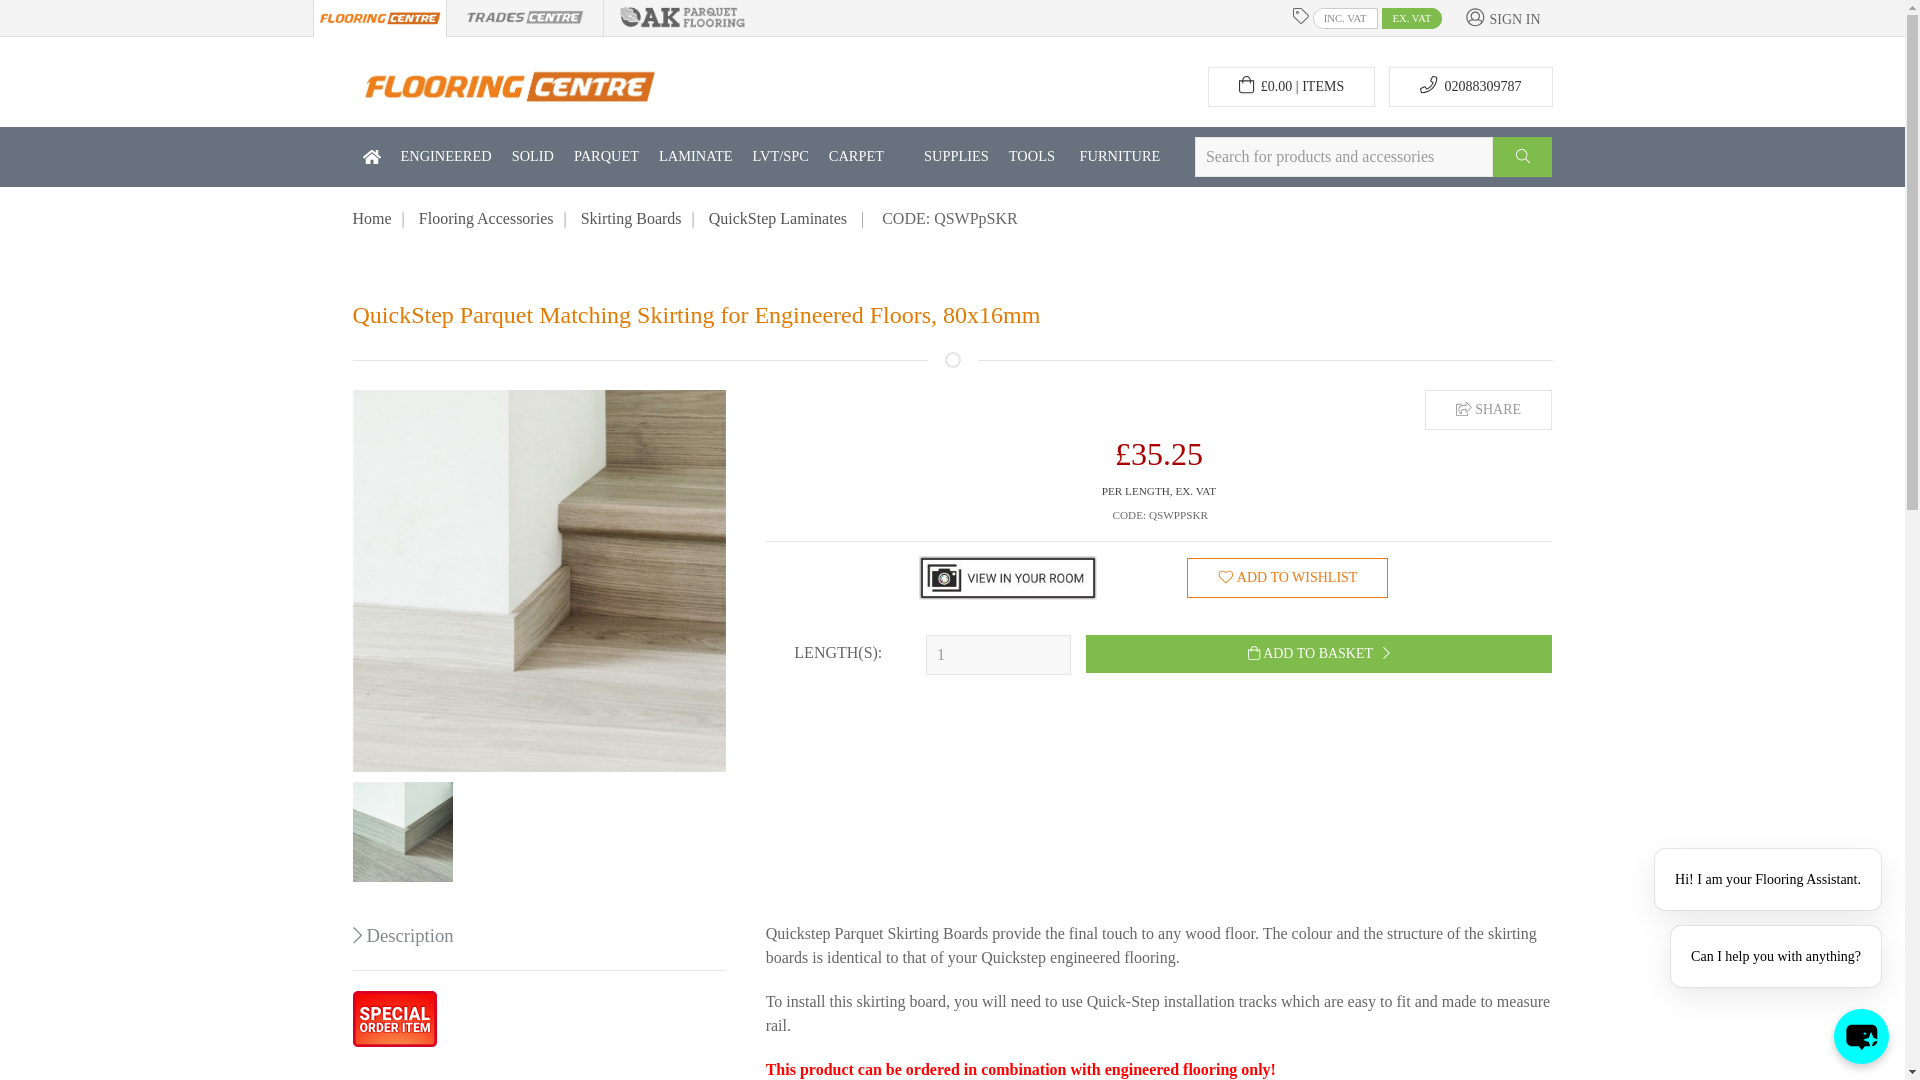  Describe the element at coordinates (998, 655) in the screenshot. I see `1` at that location.